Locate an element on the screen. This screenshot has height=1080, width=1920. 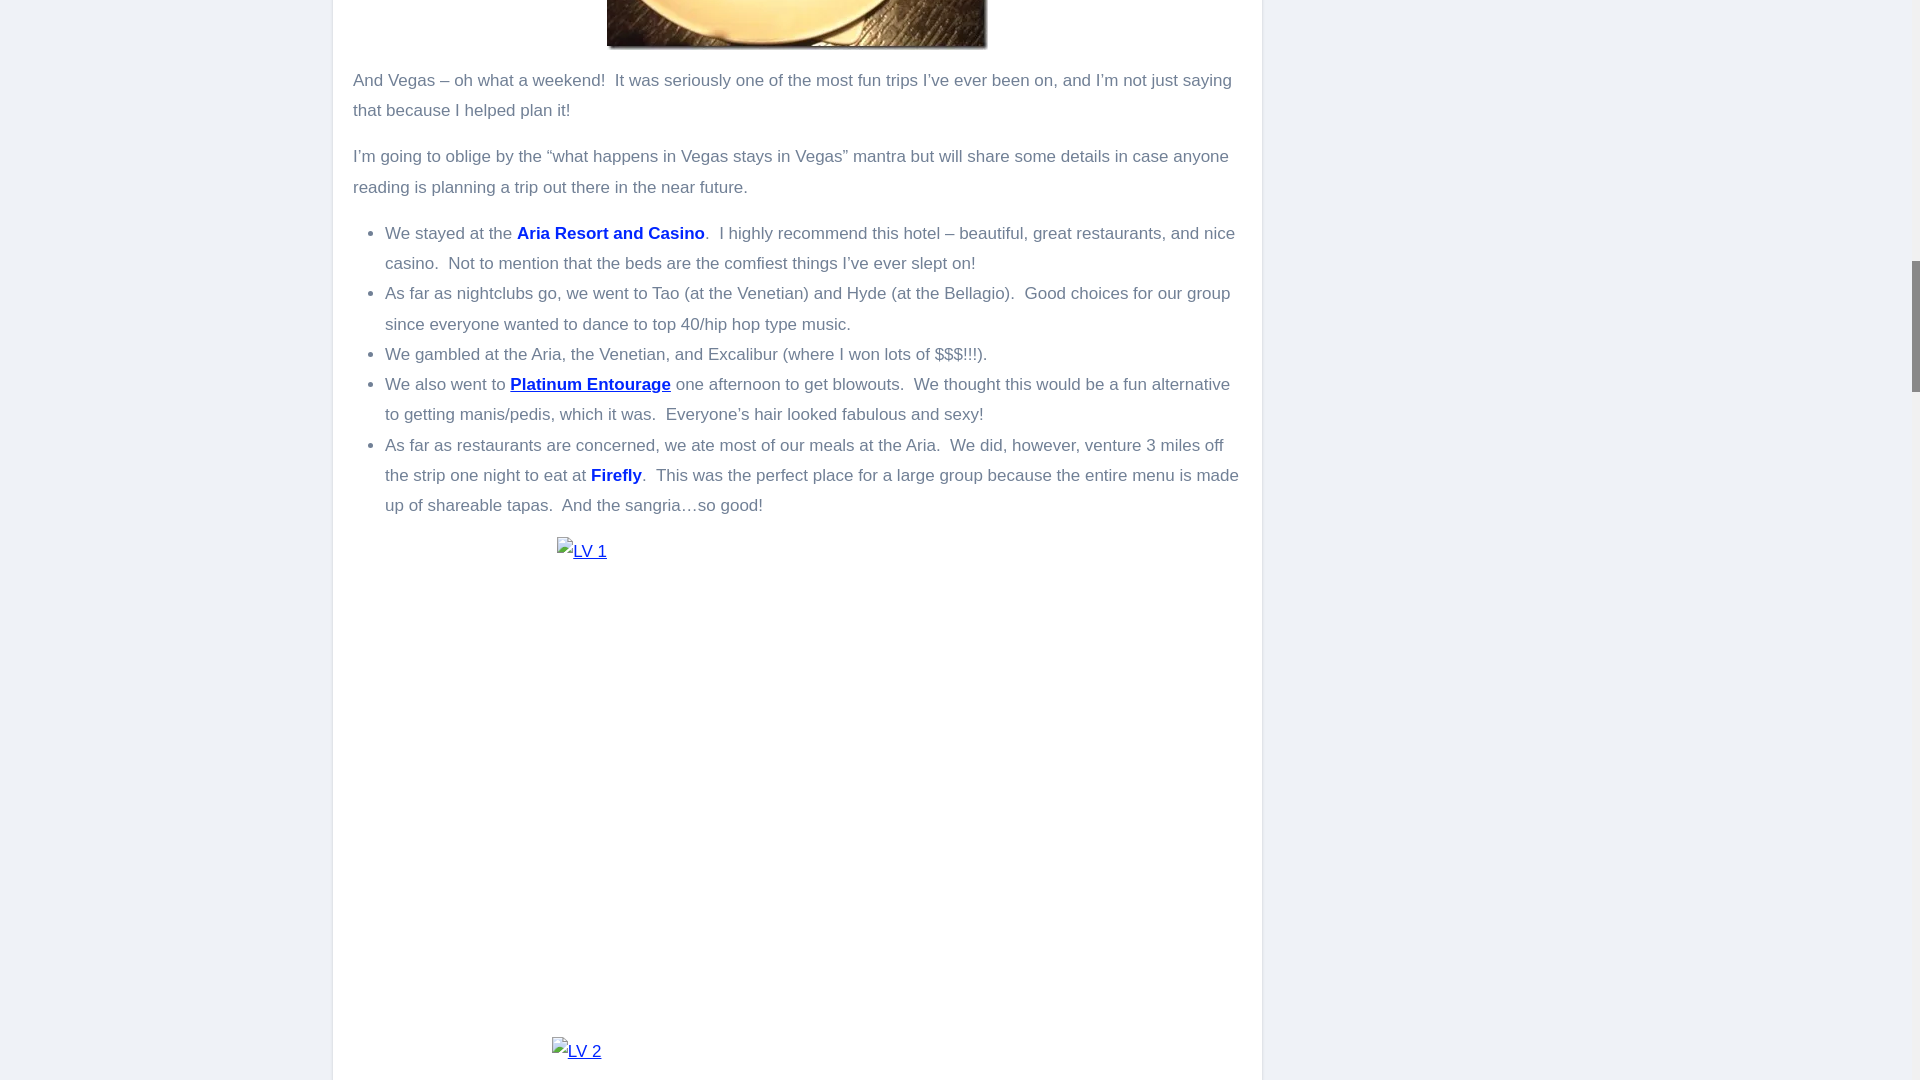
Platinum Entourage is located at coordinates (590, 384).